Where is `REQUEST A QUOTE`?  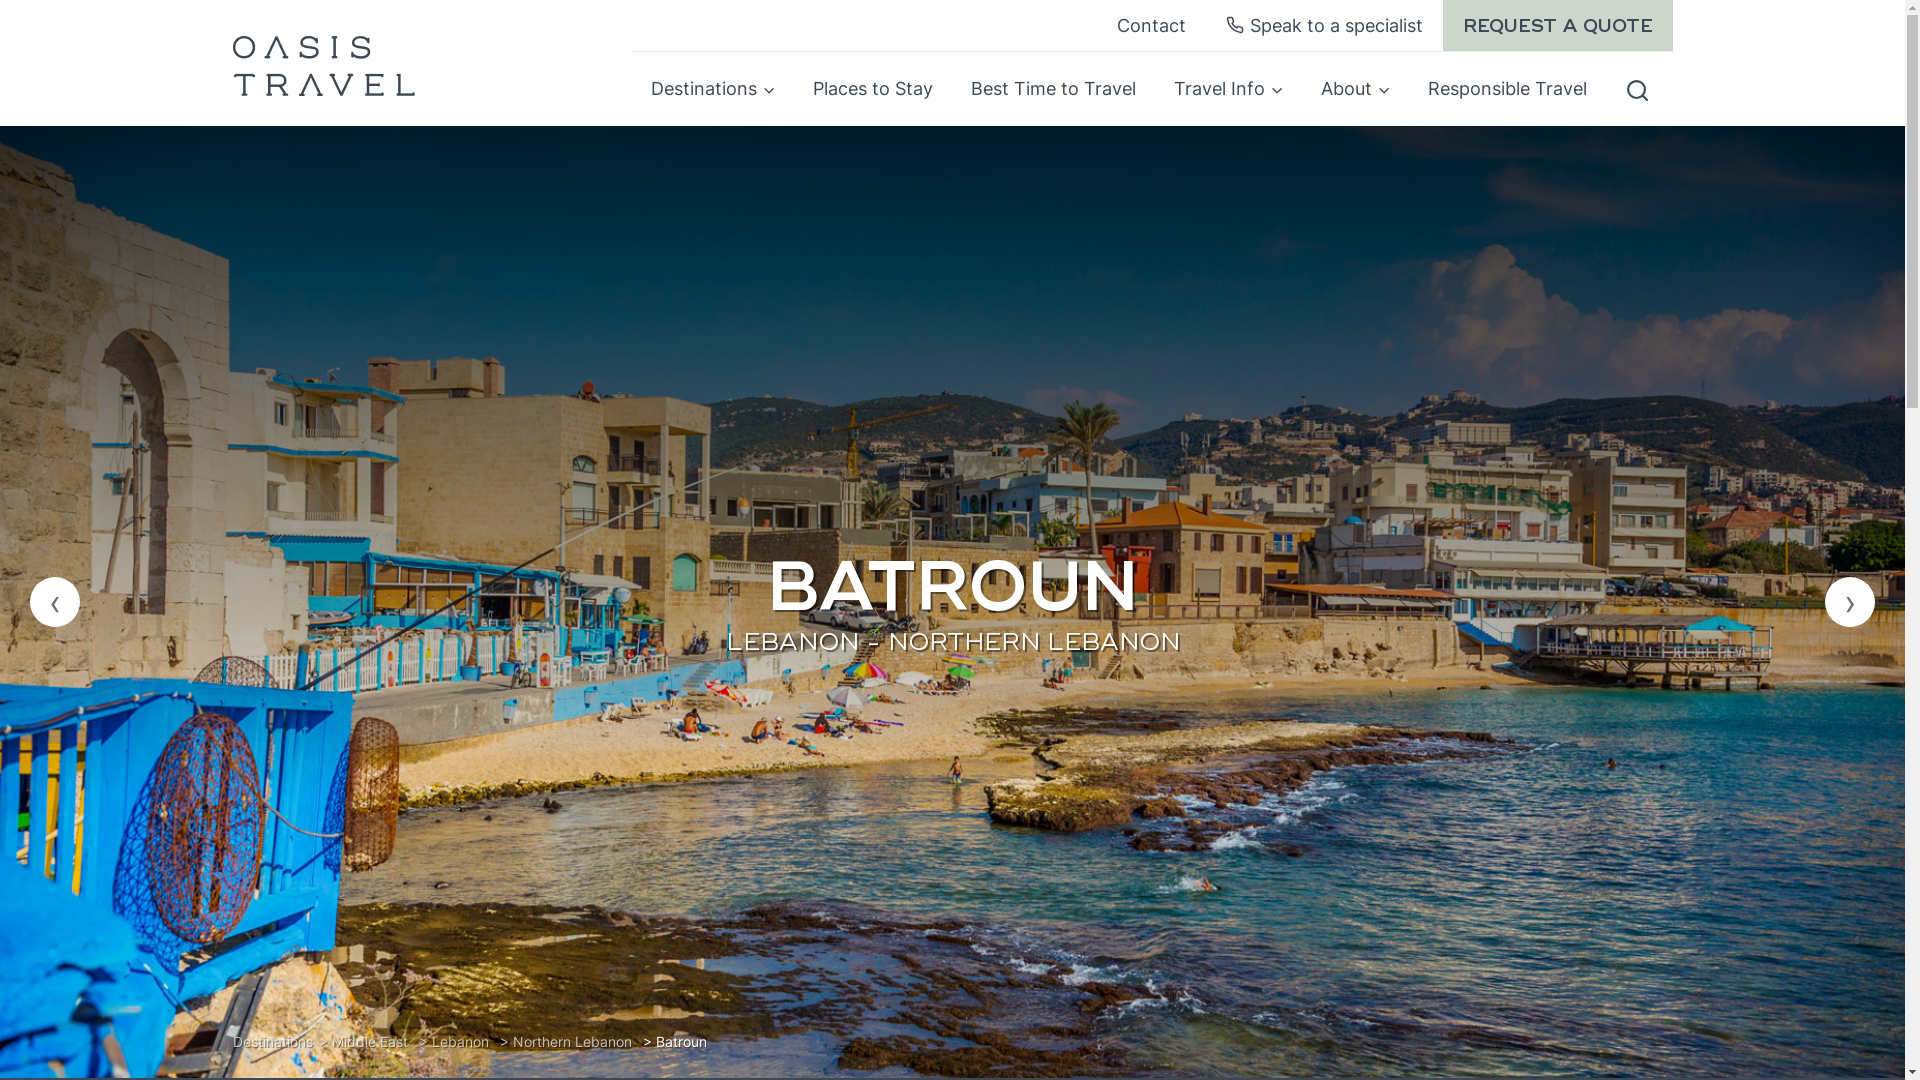 REQUEST A QUOTE is located at coordinates (1557, 26).